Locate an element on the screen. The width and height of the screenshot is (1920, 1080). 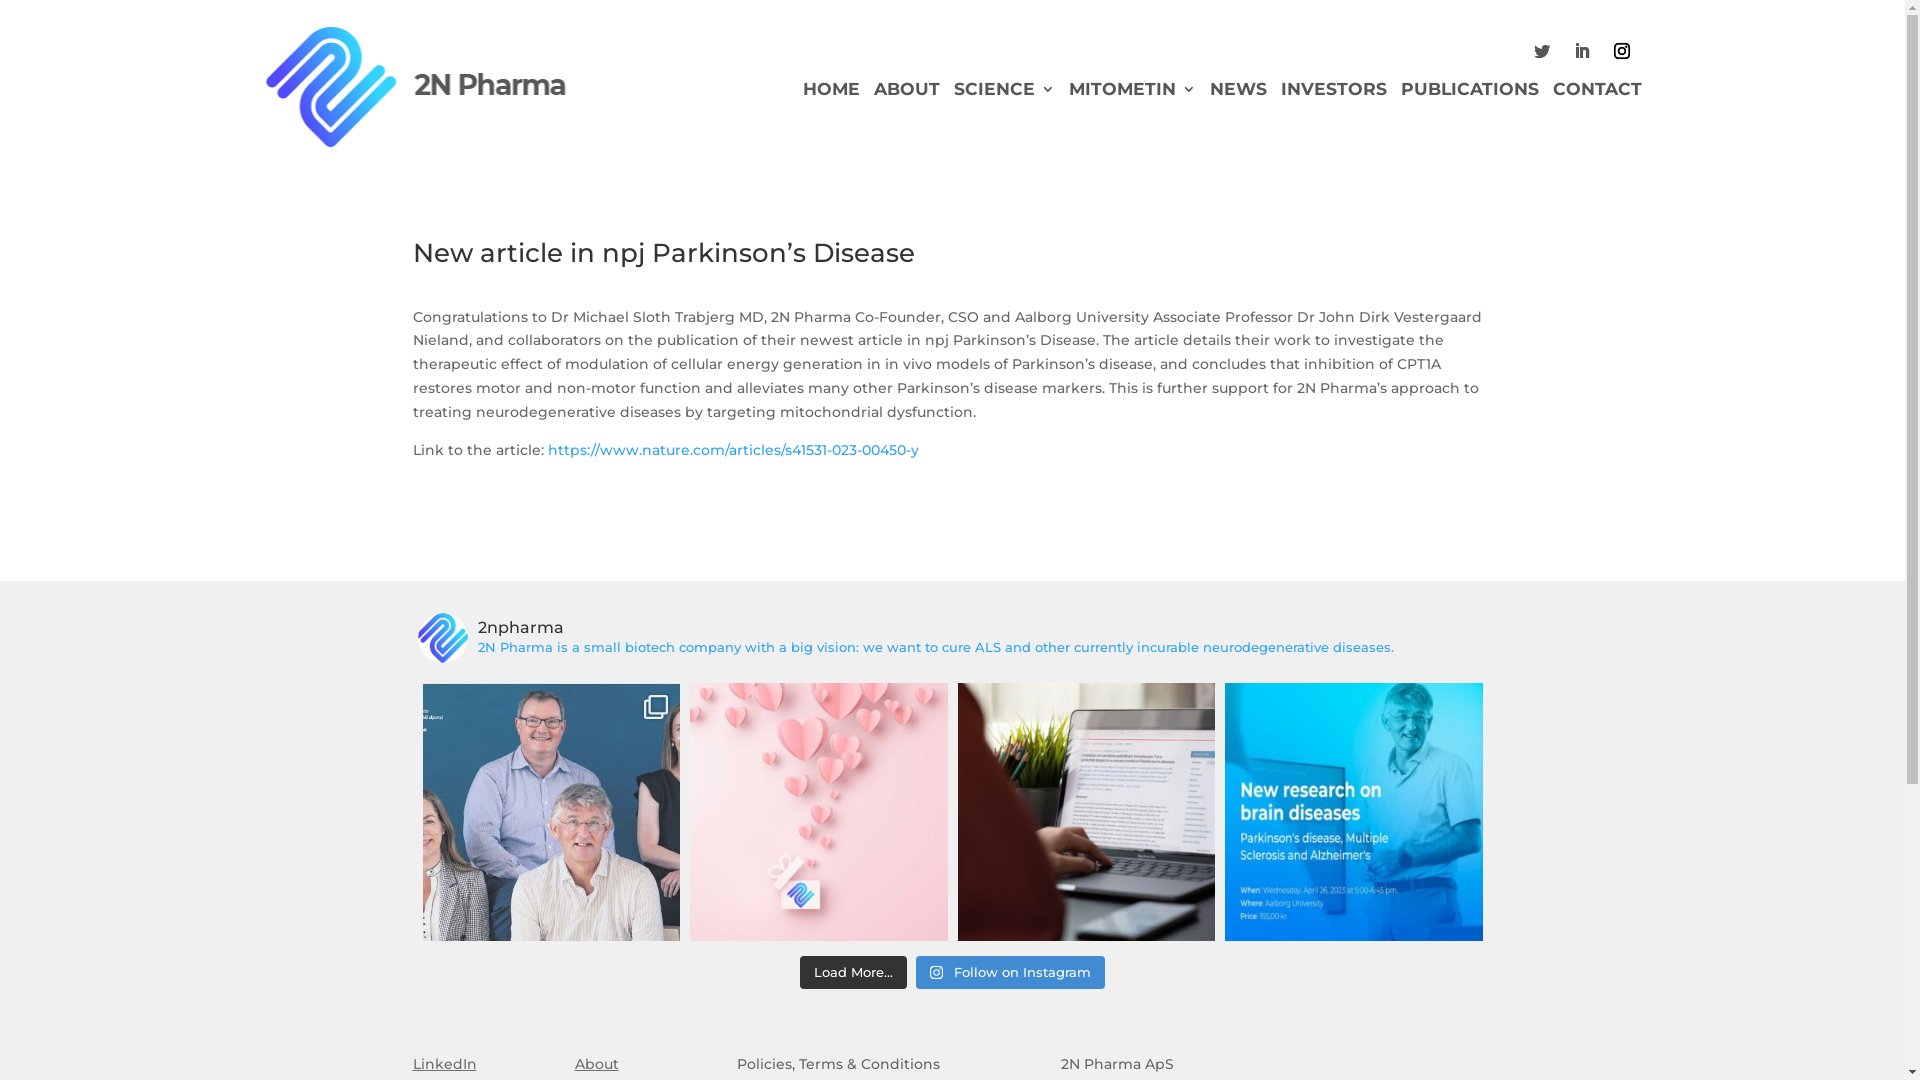
MITOMETIN is located at coordinates (1132, 93).